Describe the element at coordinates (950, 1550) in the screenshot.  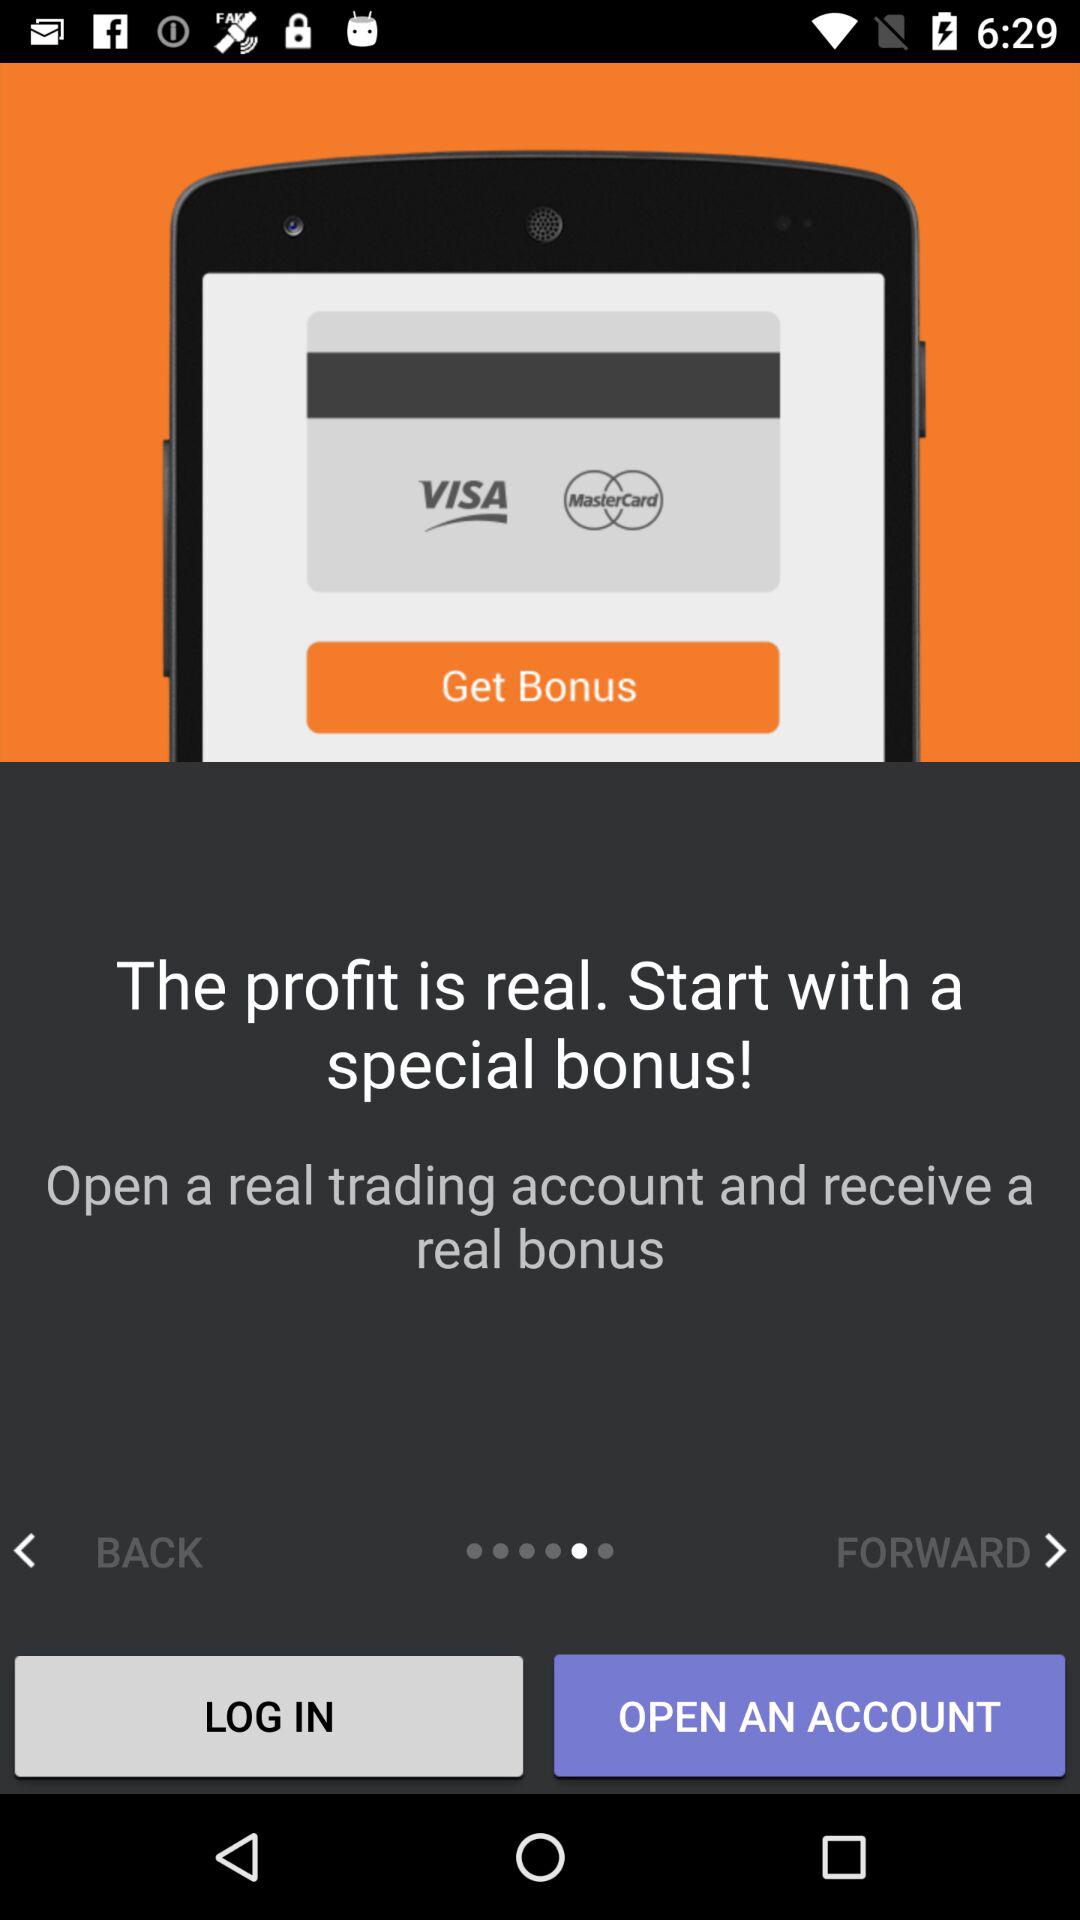
I see `turn on forward item` at that location.